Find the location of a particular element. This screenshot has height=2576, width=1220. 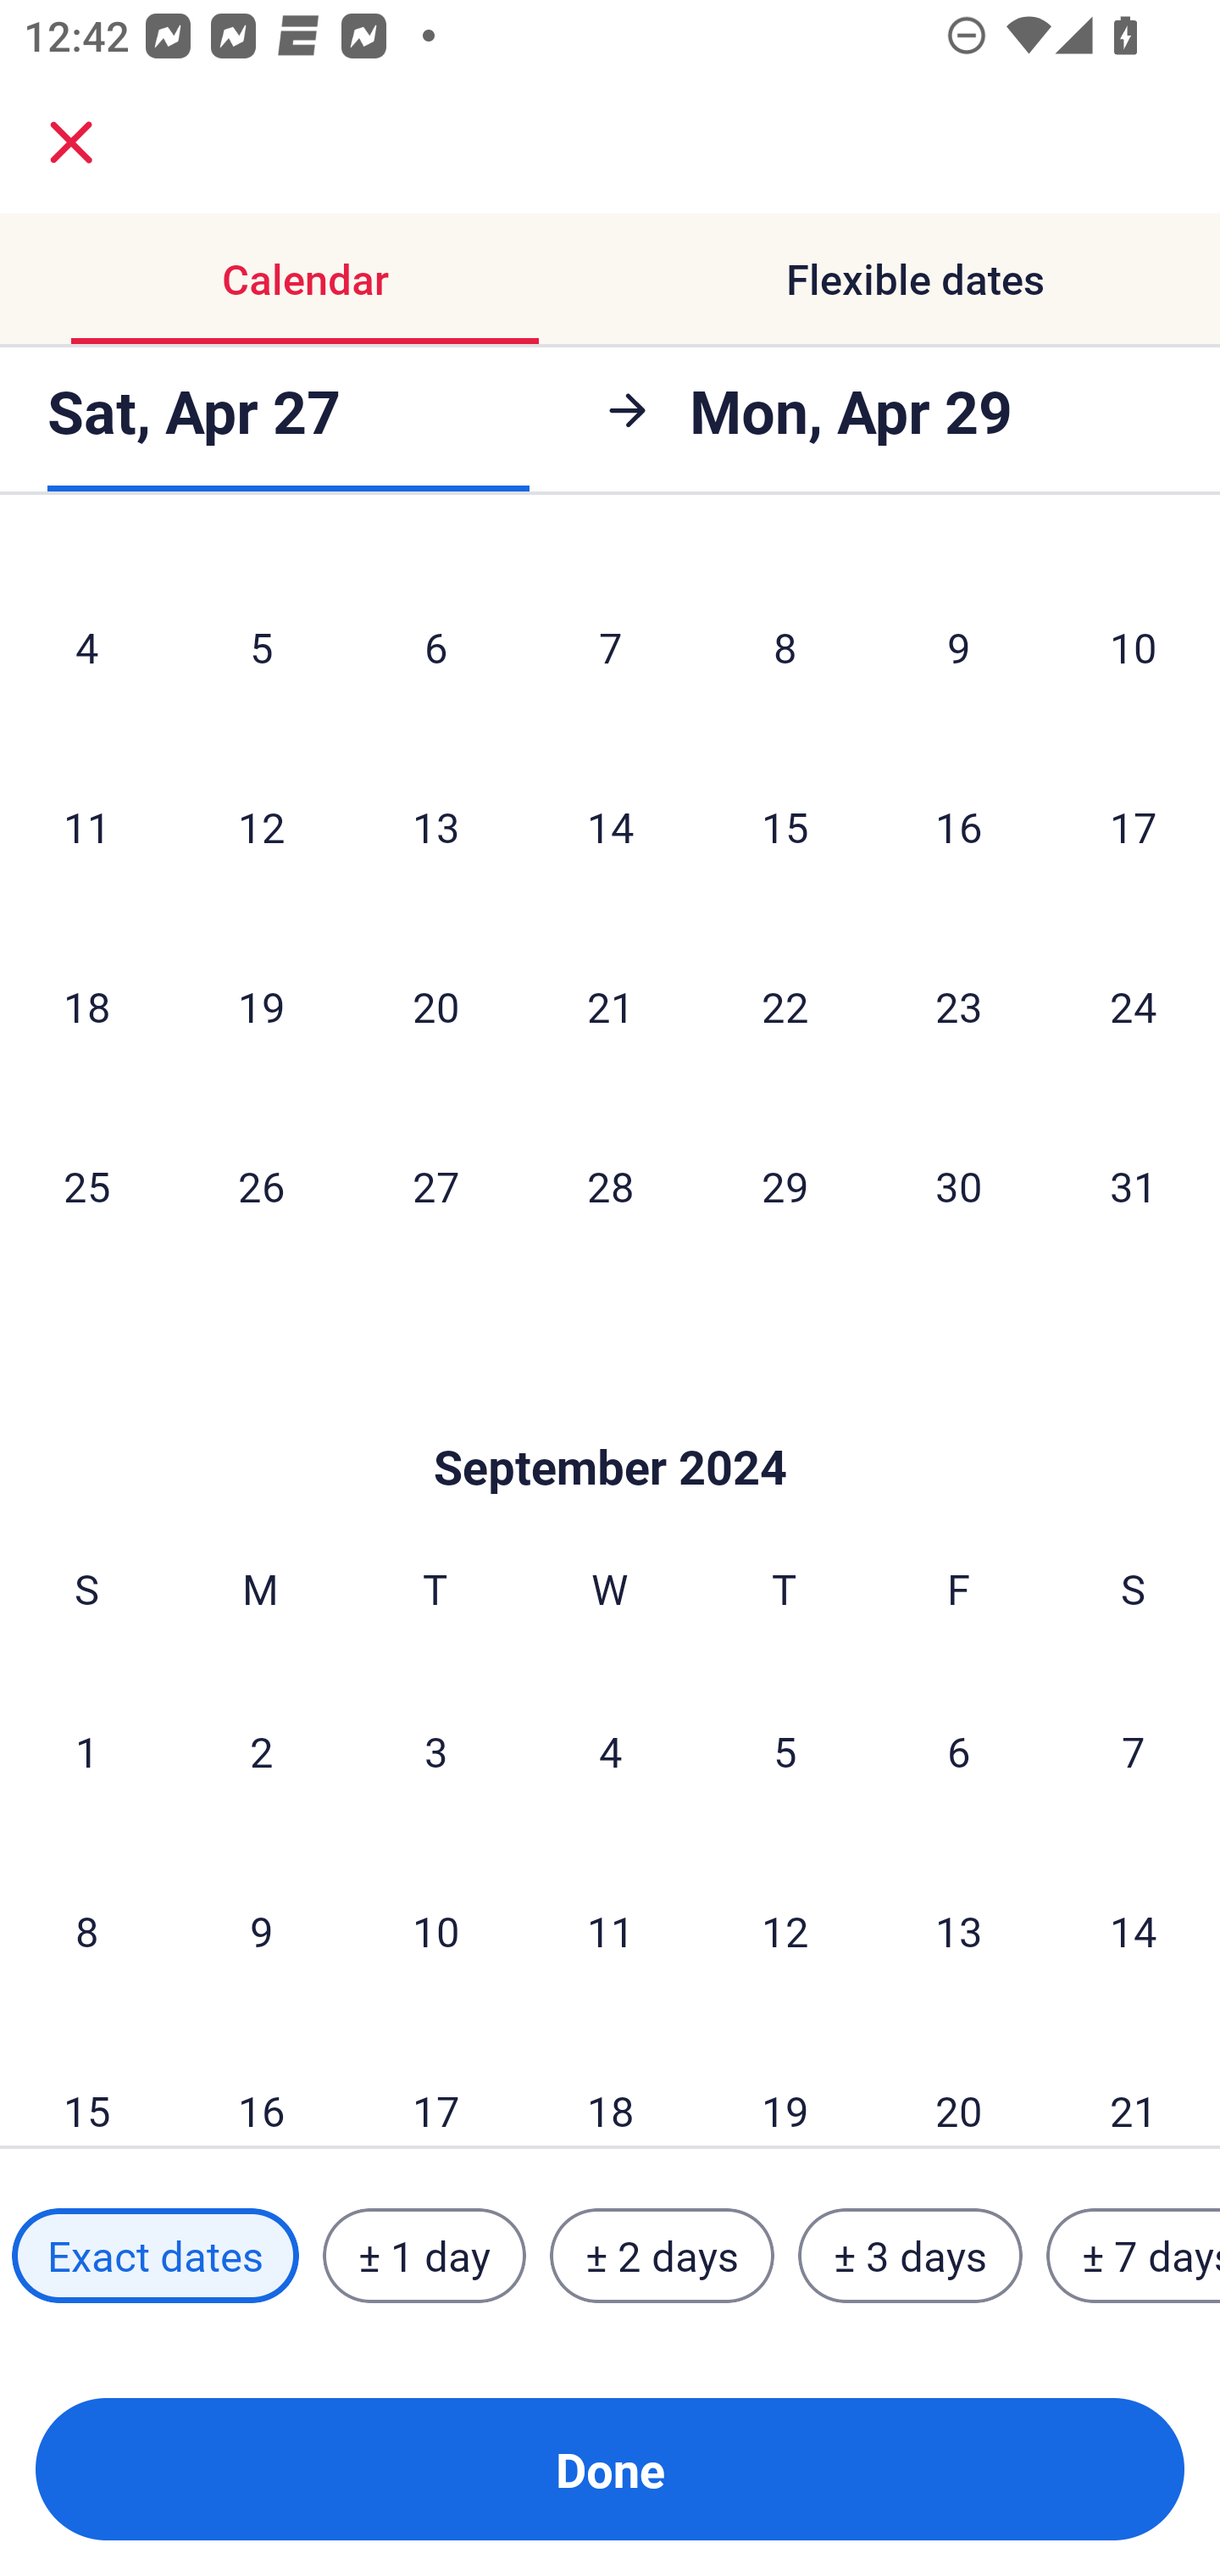

18 Wednesday, September 18, 2024 is located at coordinates (610, 2085).